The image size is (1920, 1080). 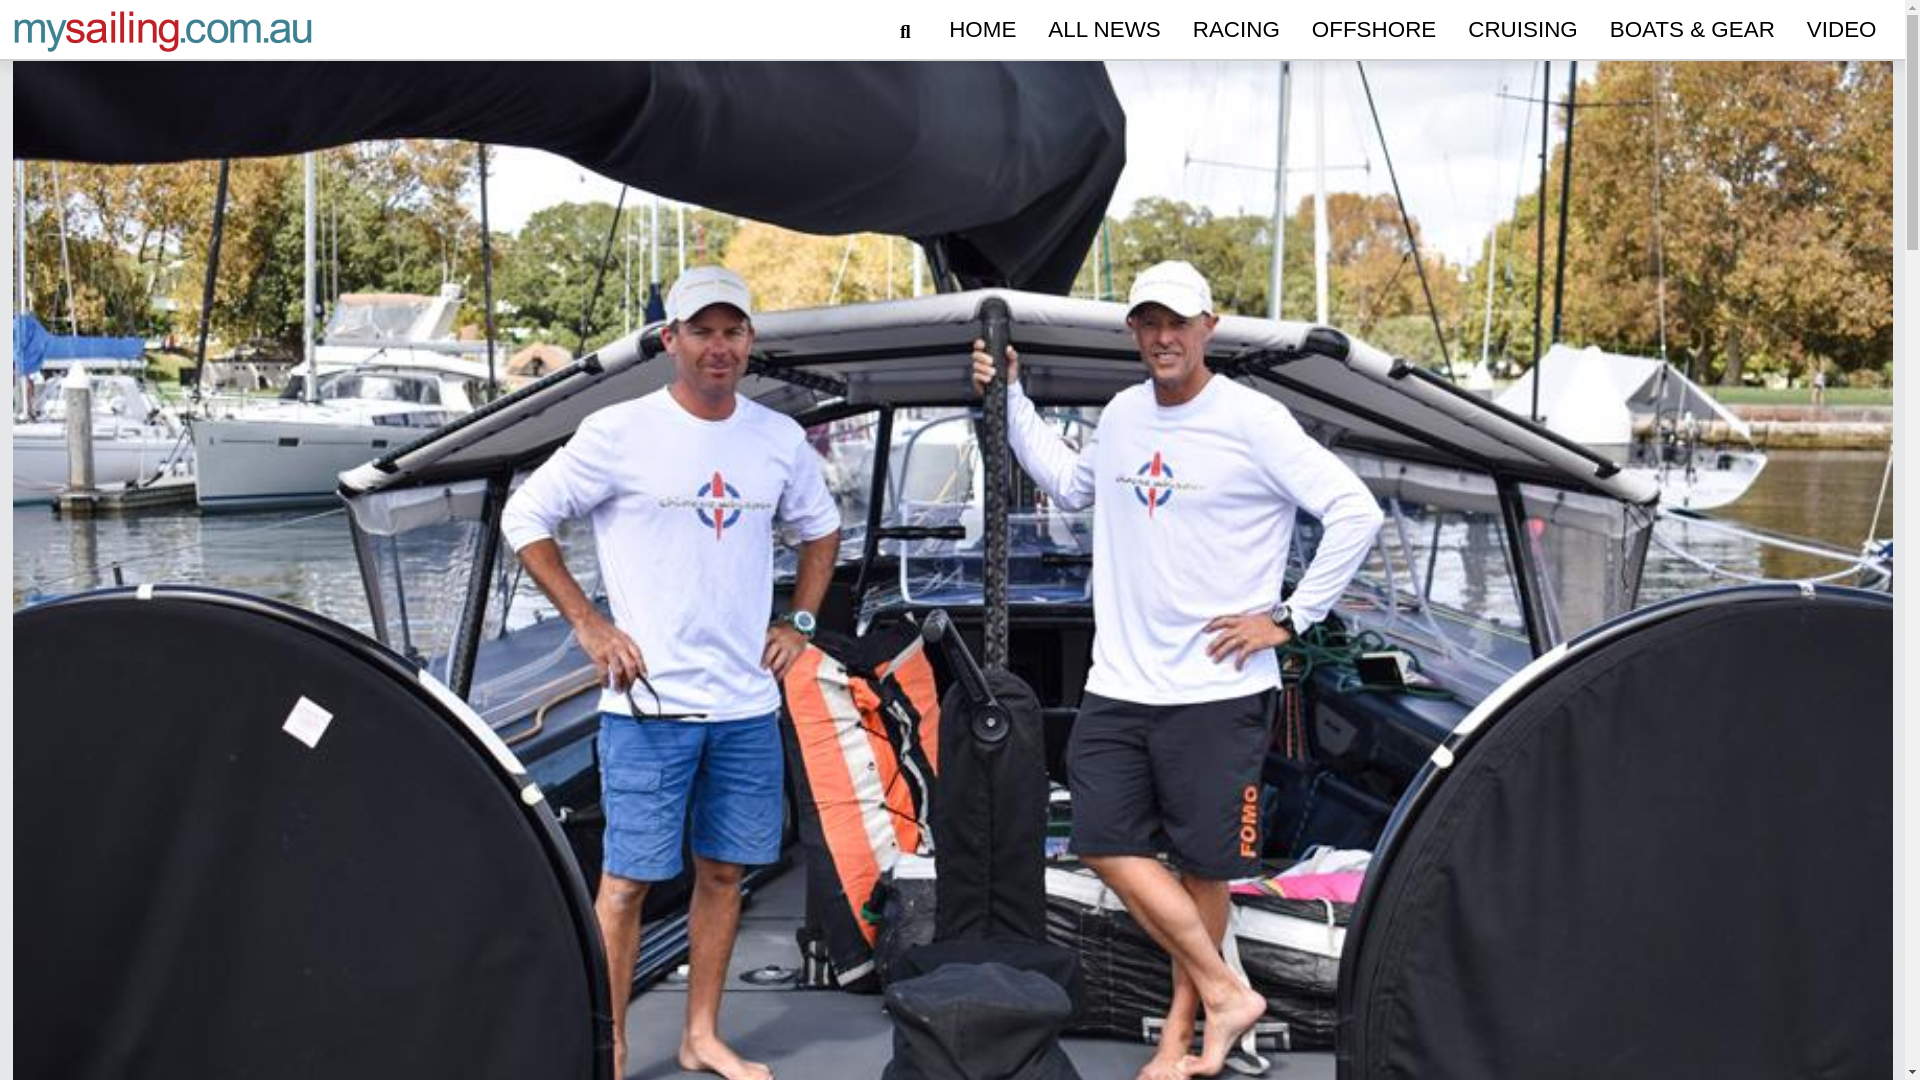 I want to click on Offshore, so click(x=1373, y=30).